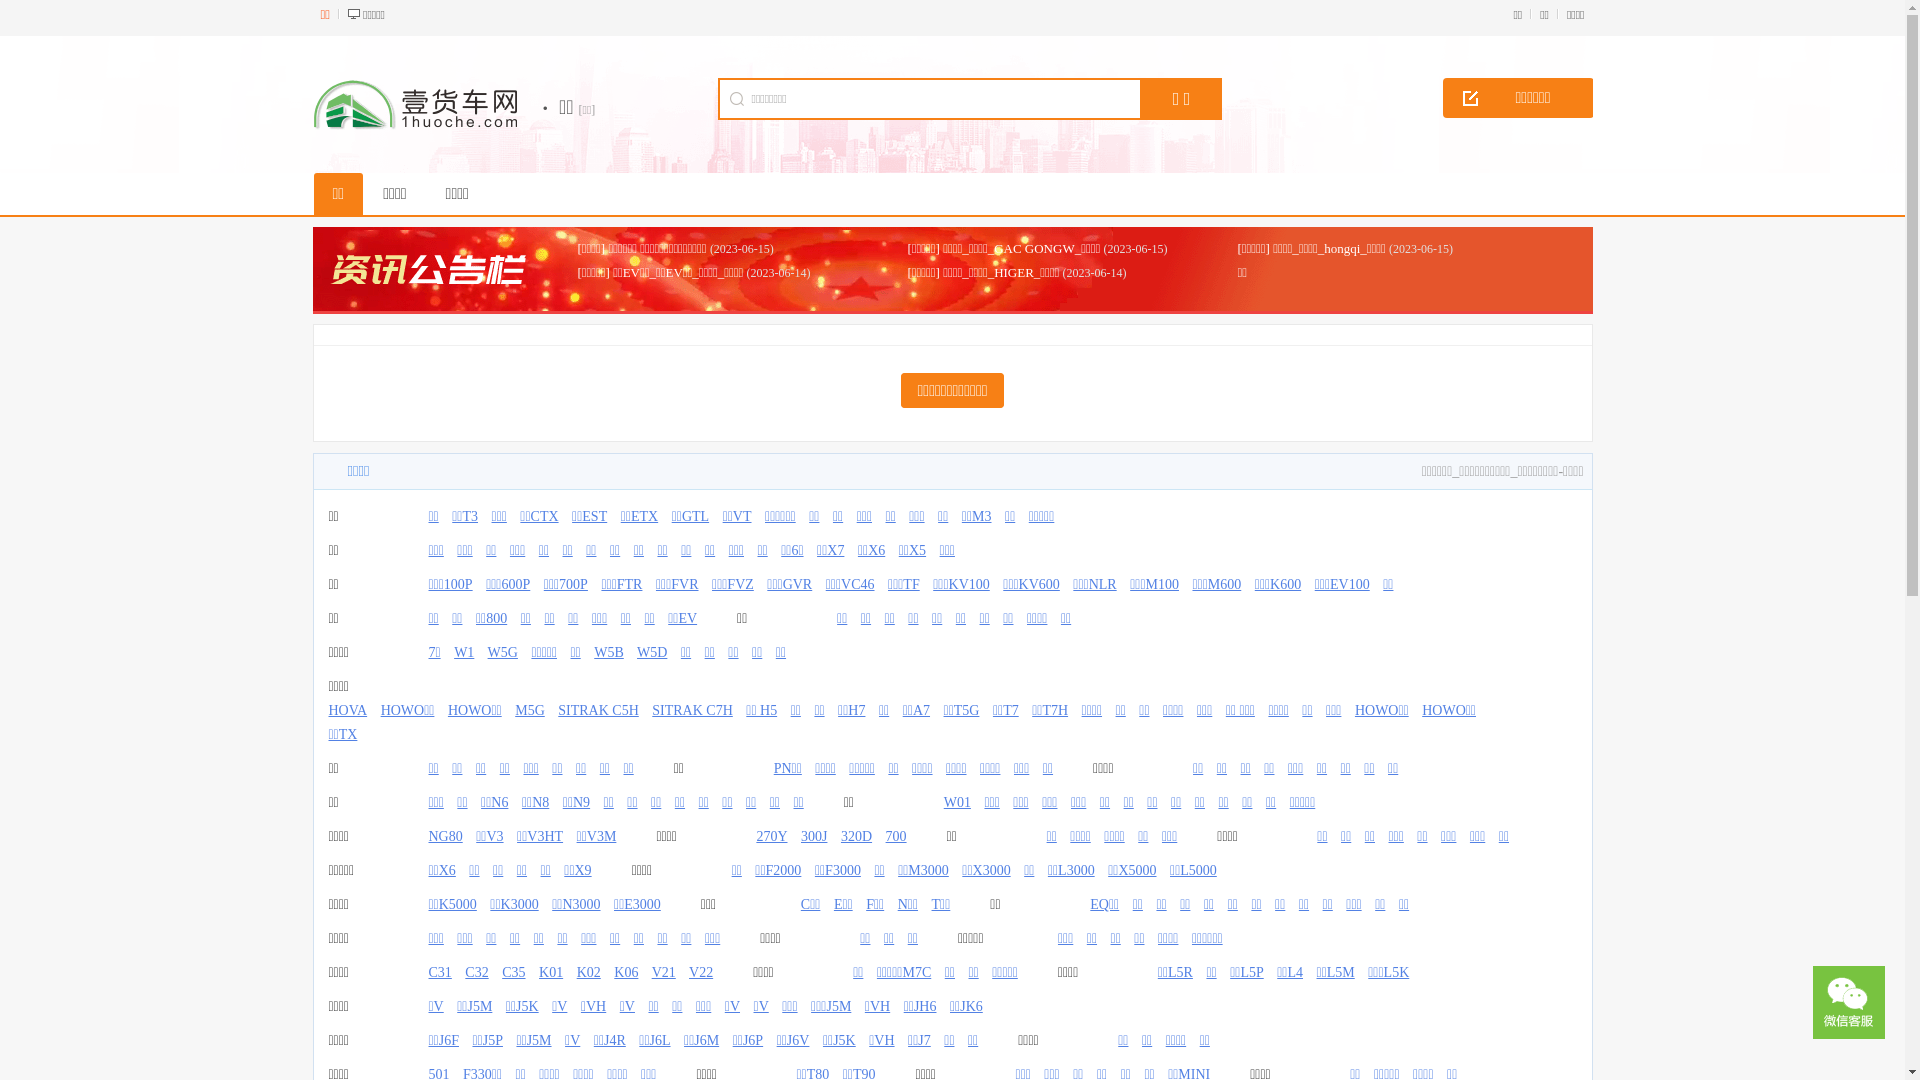  I want to click on 700, so click(896, 836).